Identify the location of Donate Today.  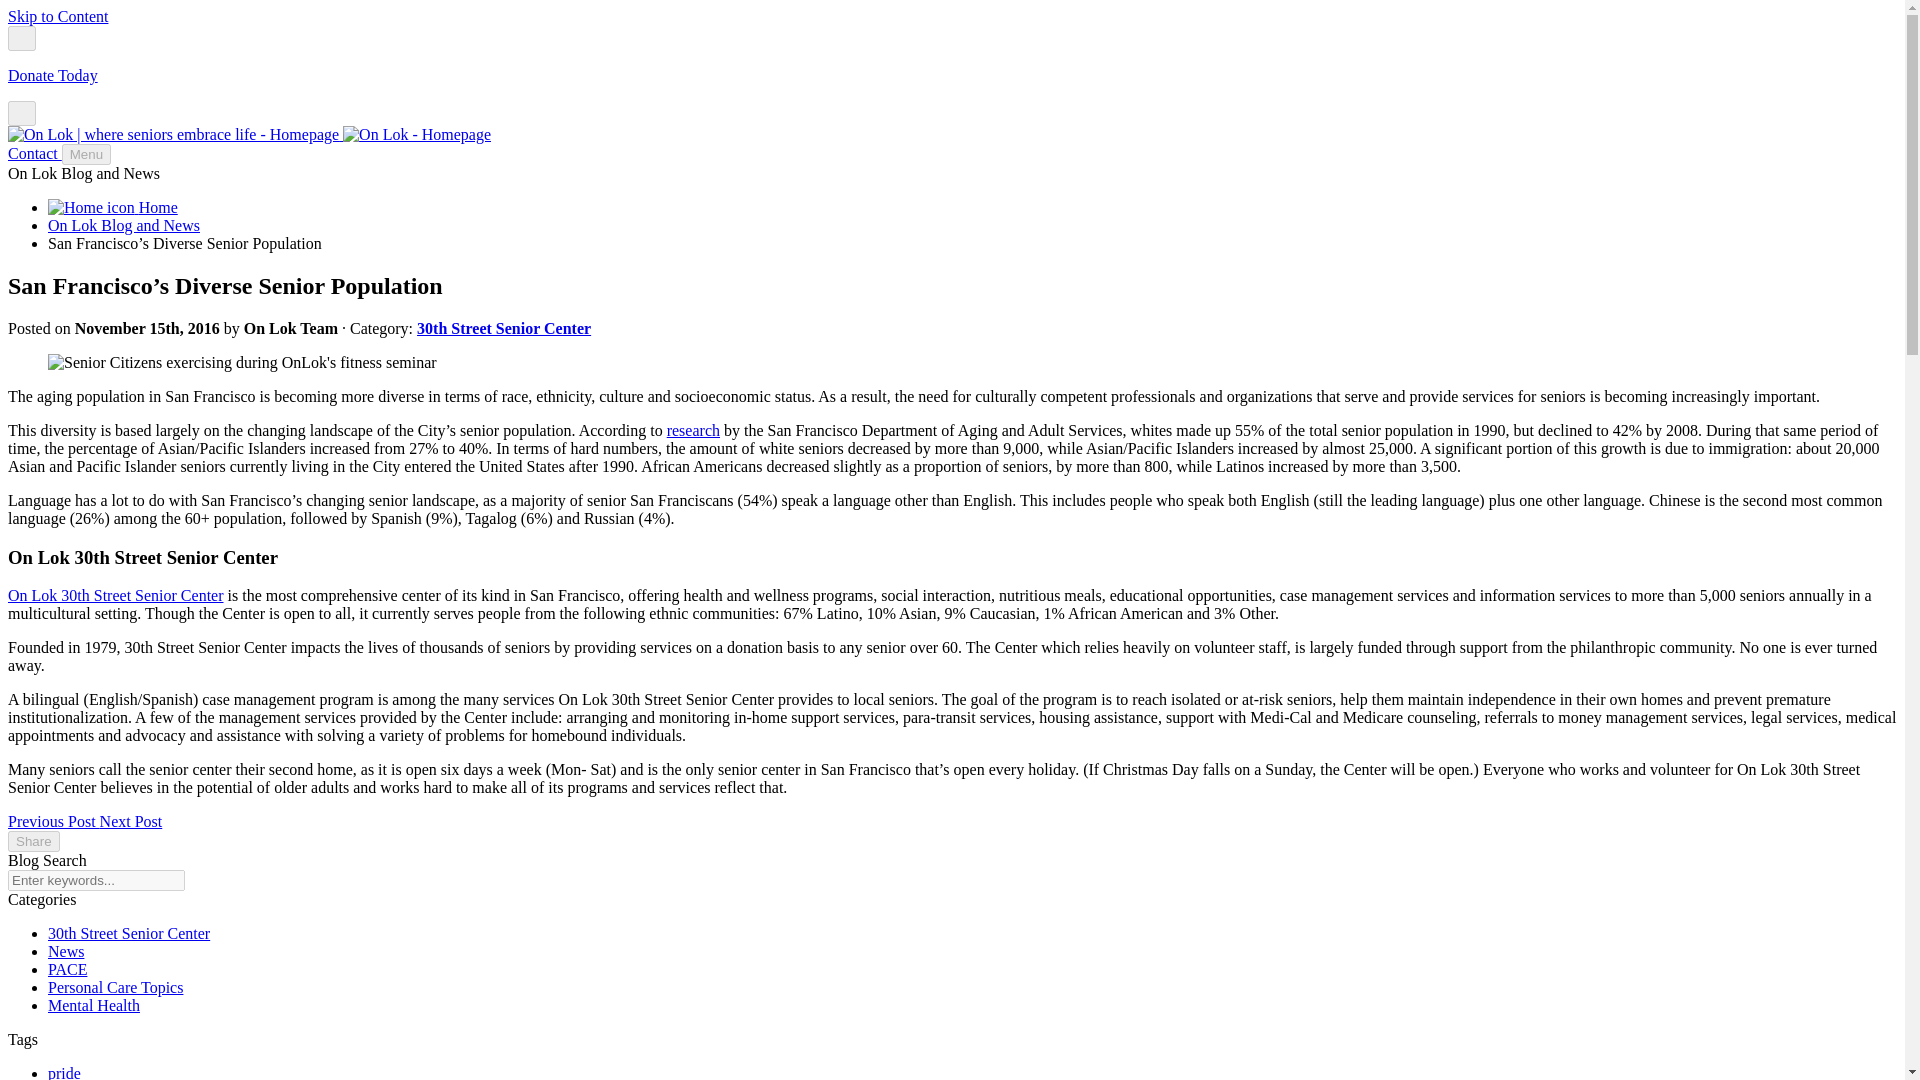
(52, 75).